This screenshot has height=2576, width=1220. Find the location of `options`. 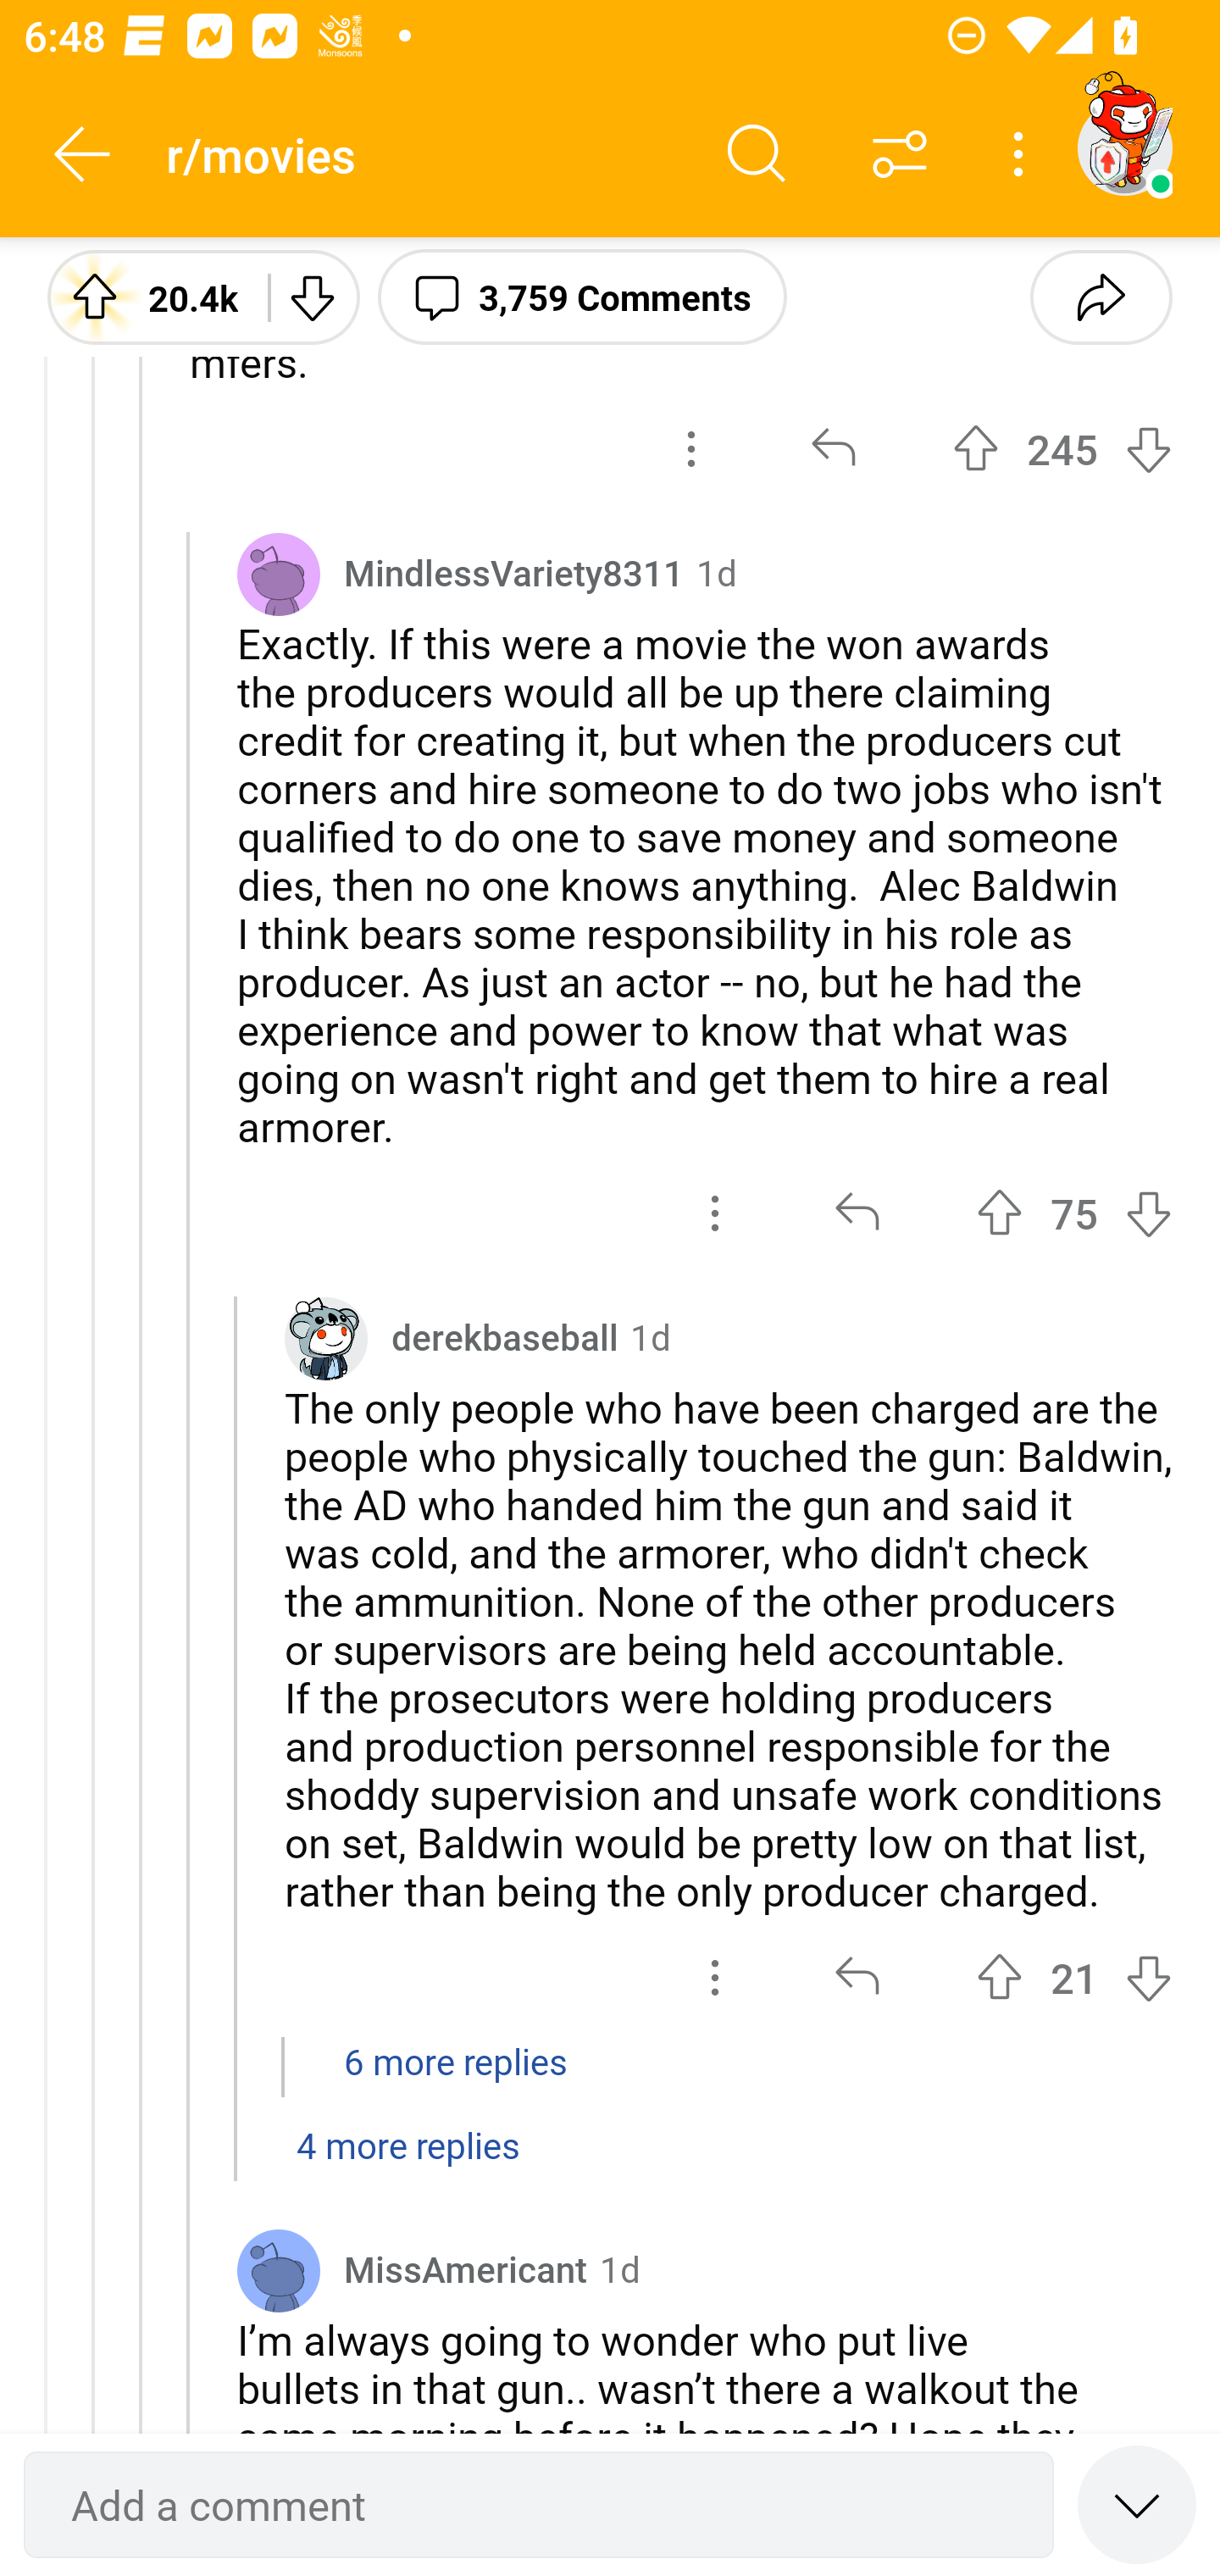

options is located at coordinates (715, 1978).